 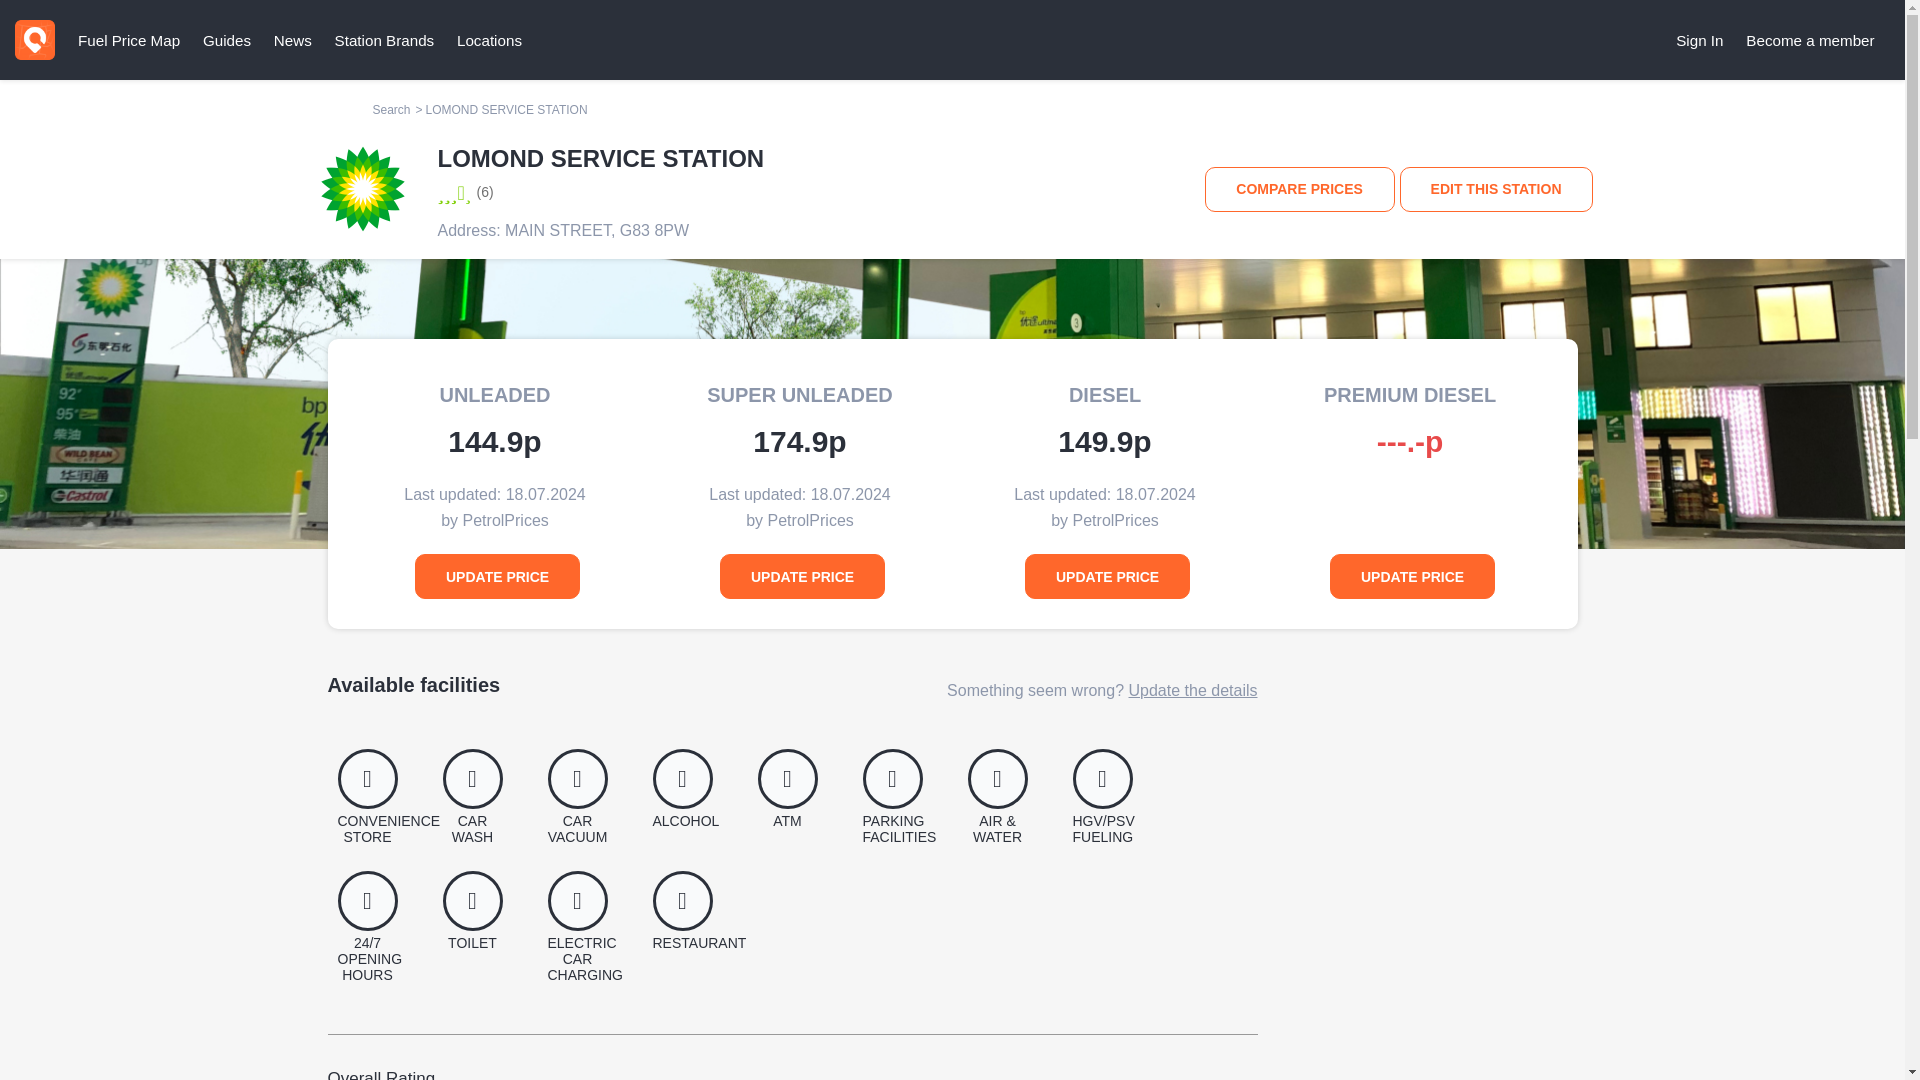 What do you see at coordinates (1496, 189) in the screenshot?
I see `EDIT THIS STATION` at bounding box center [1496, 189].